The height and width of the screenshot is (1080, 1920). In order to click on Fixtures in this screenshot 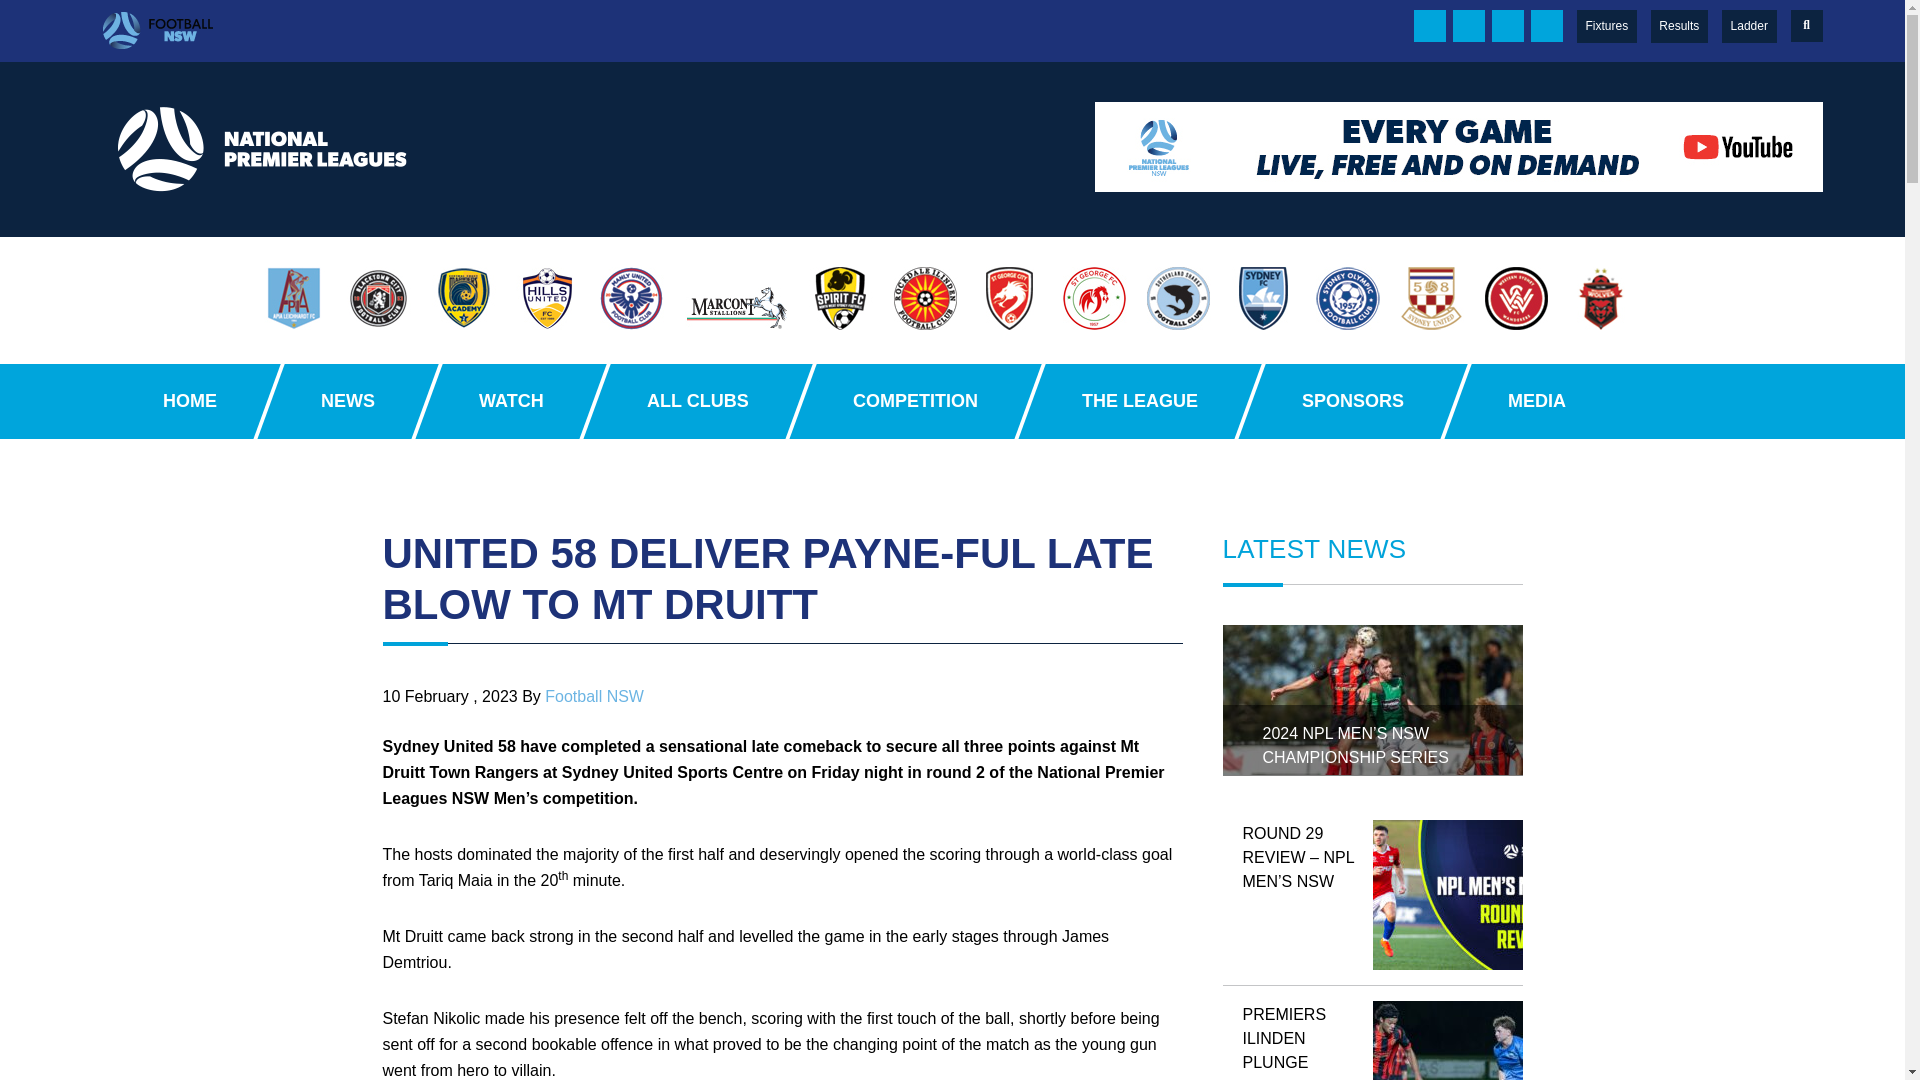, I will do `click(1606, 26)`.